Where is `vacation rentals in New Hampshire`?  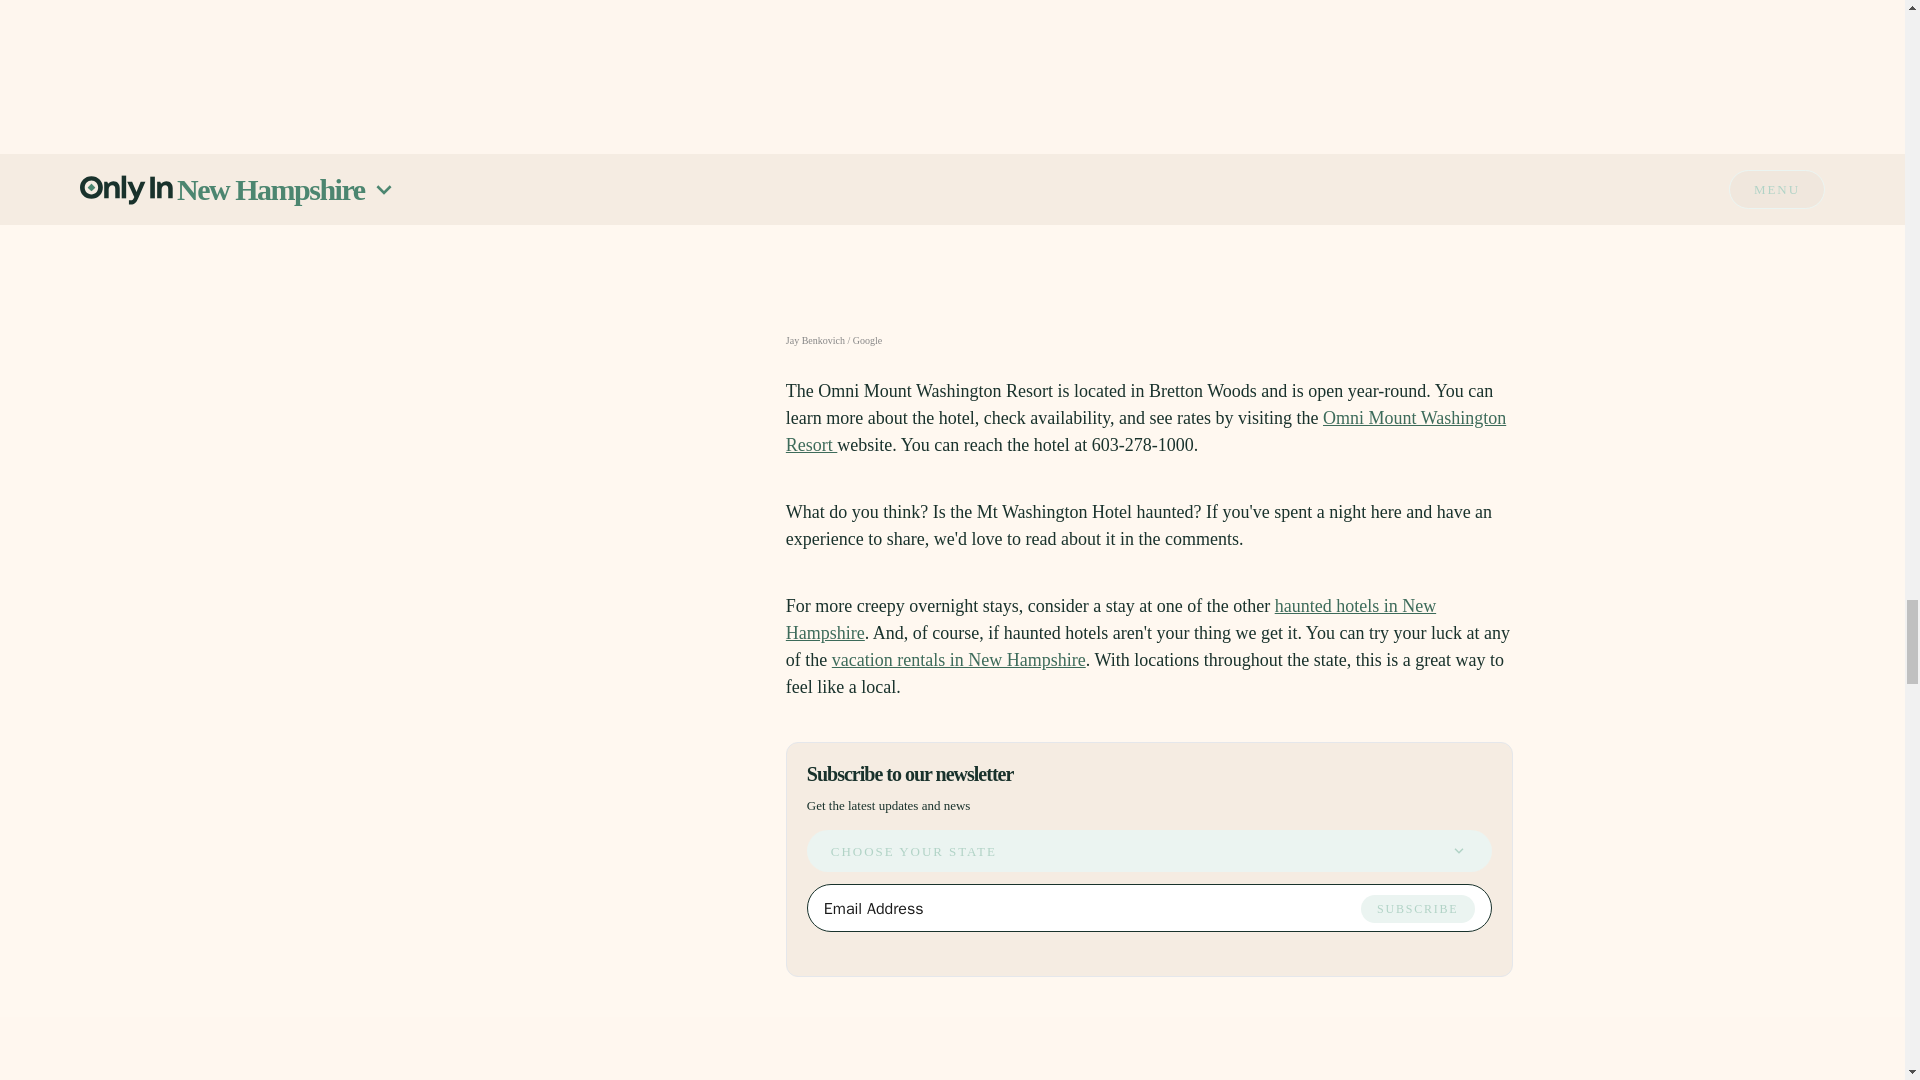 vacation rentals in New Hampshire is located at coordinates (958, 660).